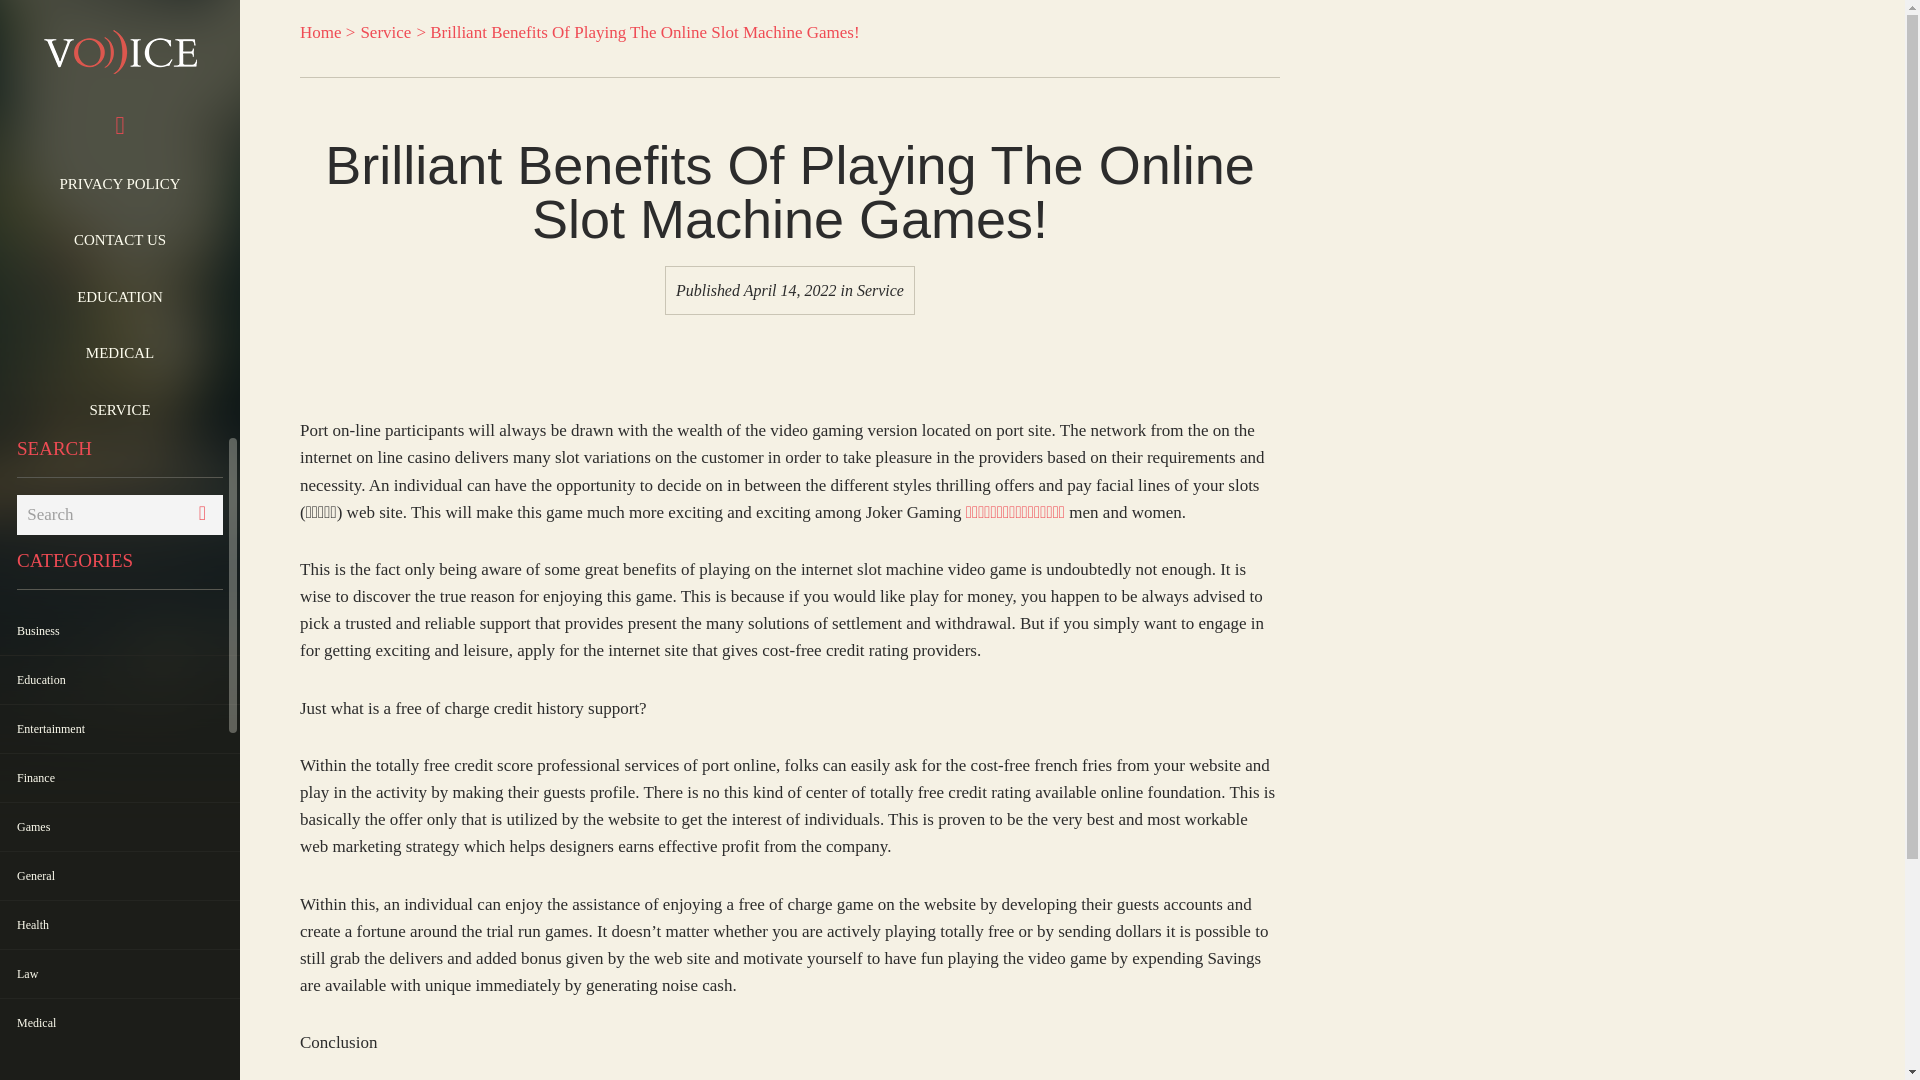  I want to click on EDUCATION, so click(120, 296).